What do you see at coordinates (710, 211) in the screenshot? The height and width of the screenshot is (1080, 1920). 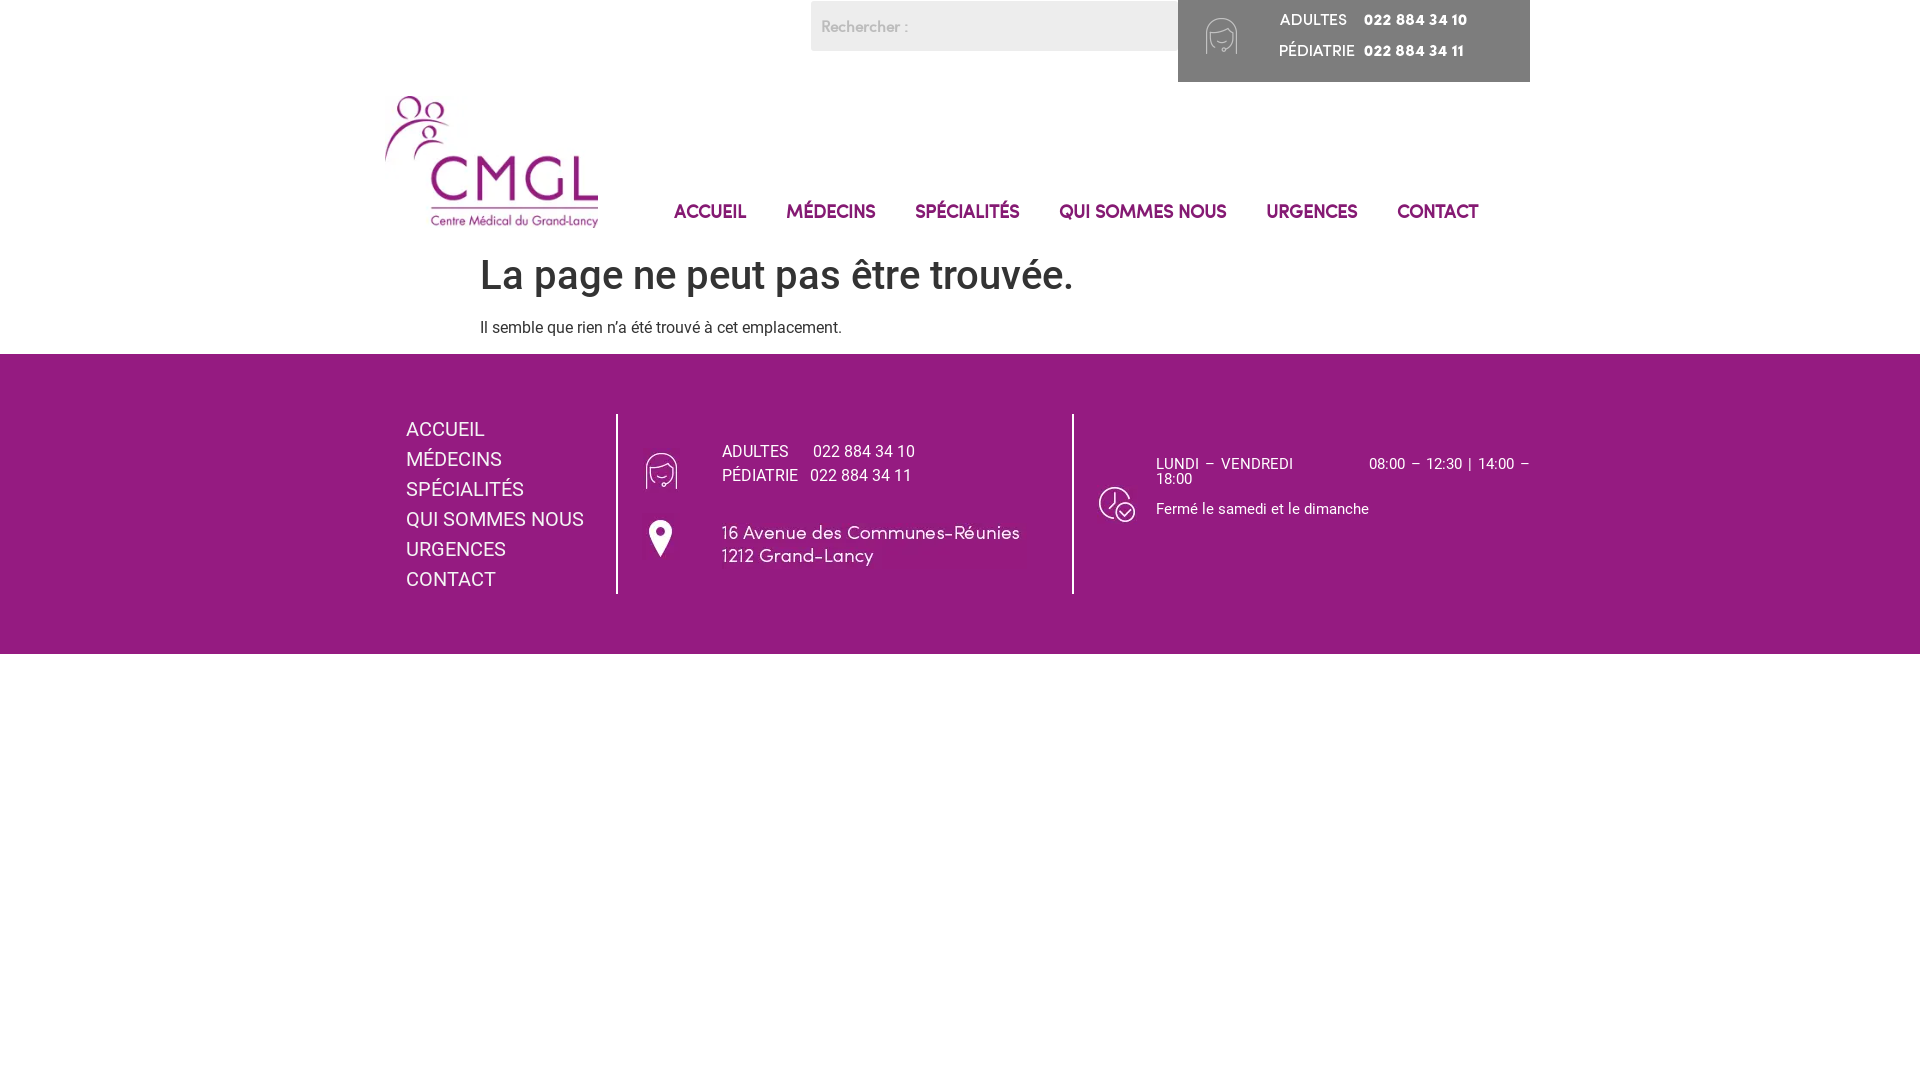 I see `ACCUEIL` at bounding box center [710, 211].